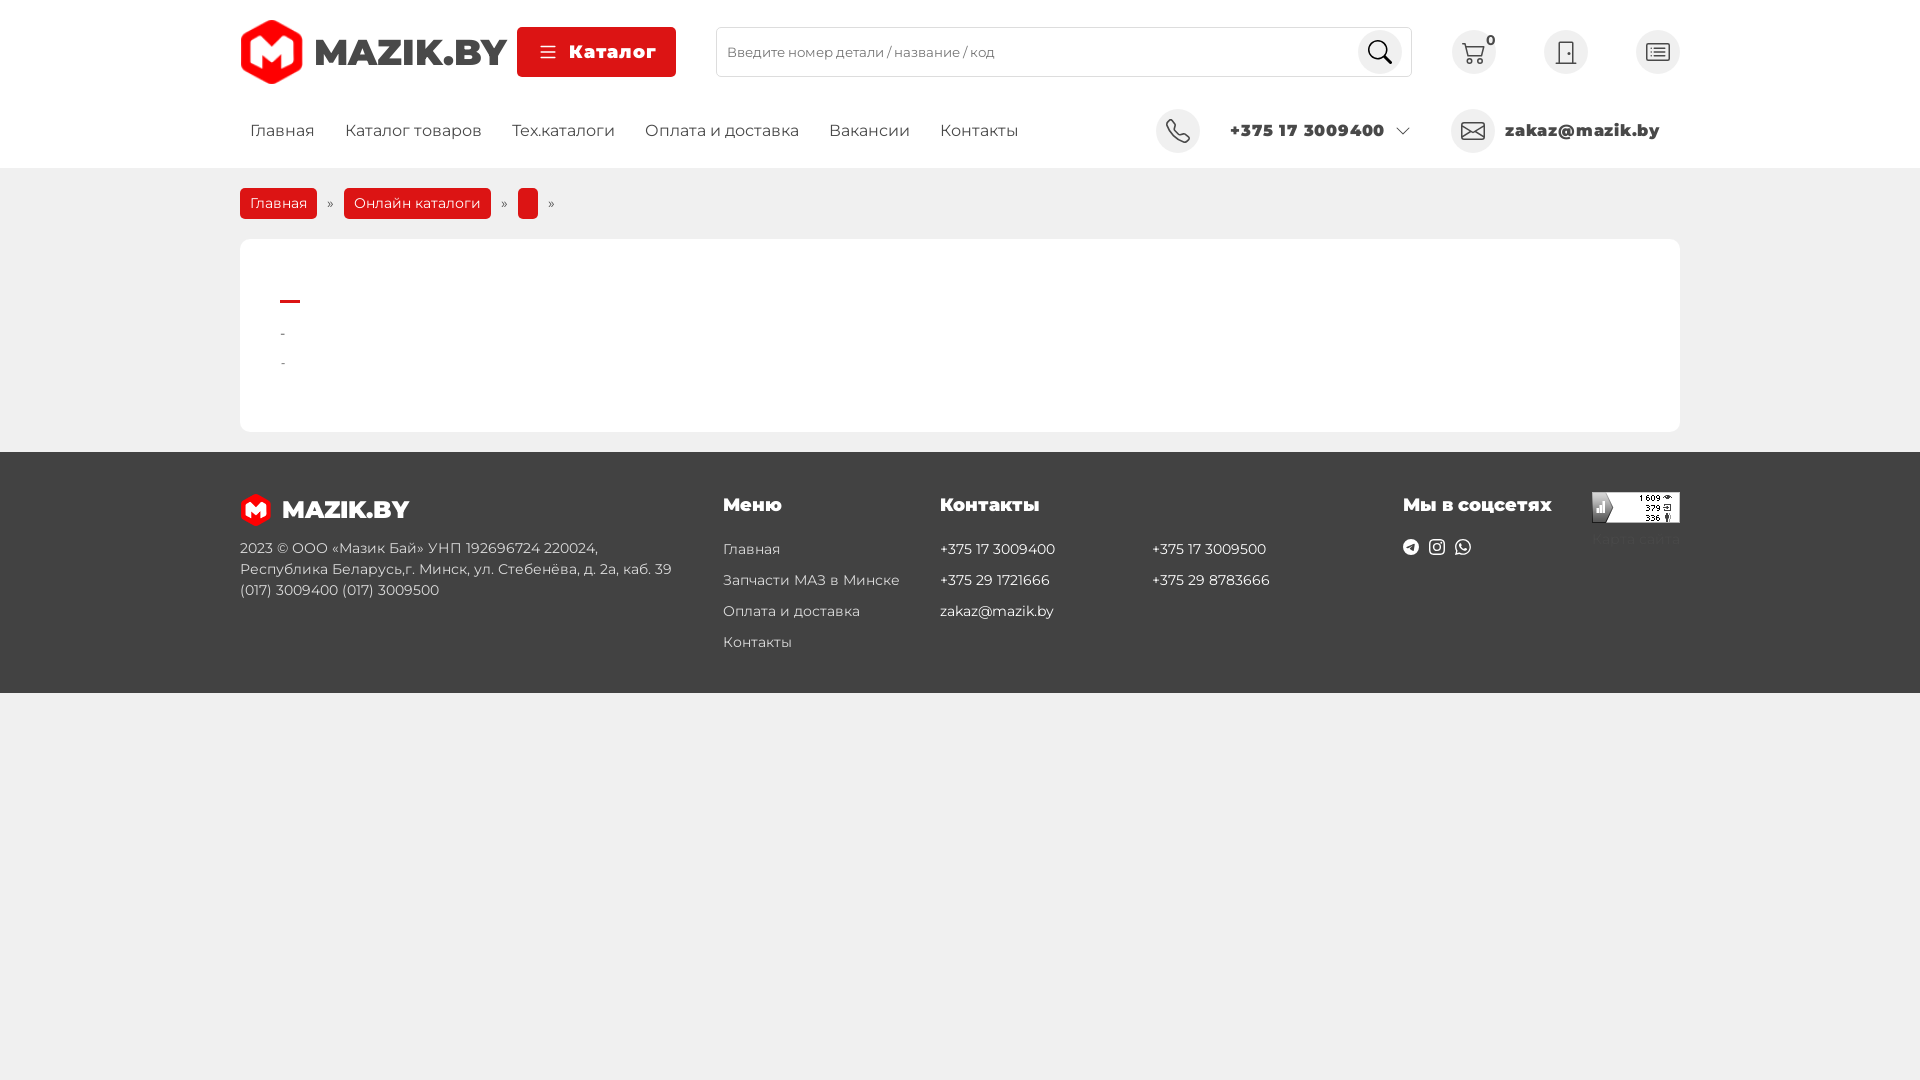 This screenshot has width=1920, height=1080. Describe the element at coordinates (462, 510) in the screenshot. I see `MAZIK.BY` at that location.